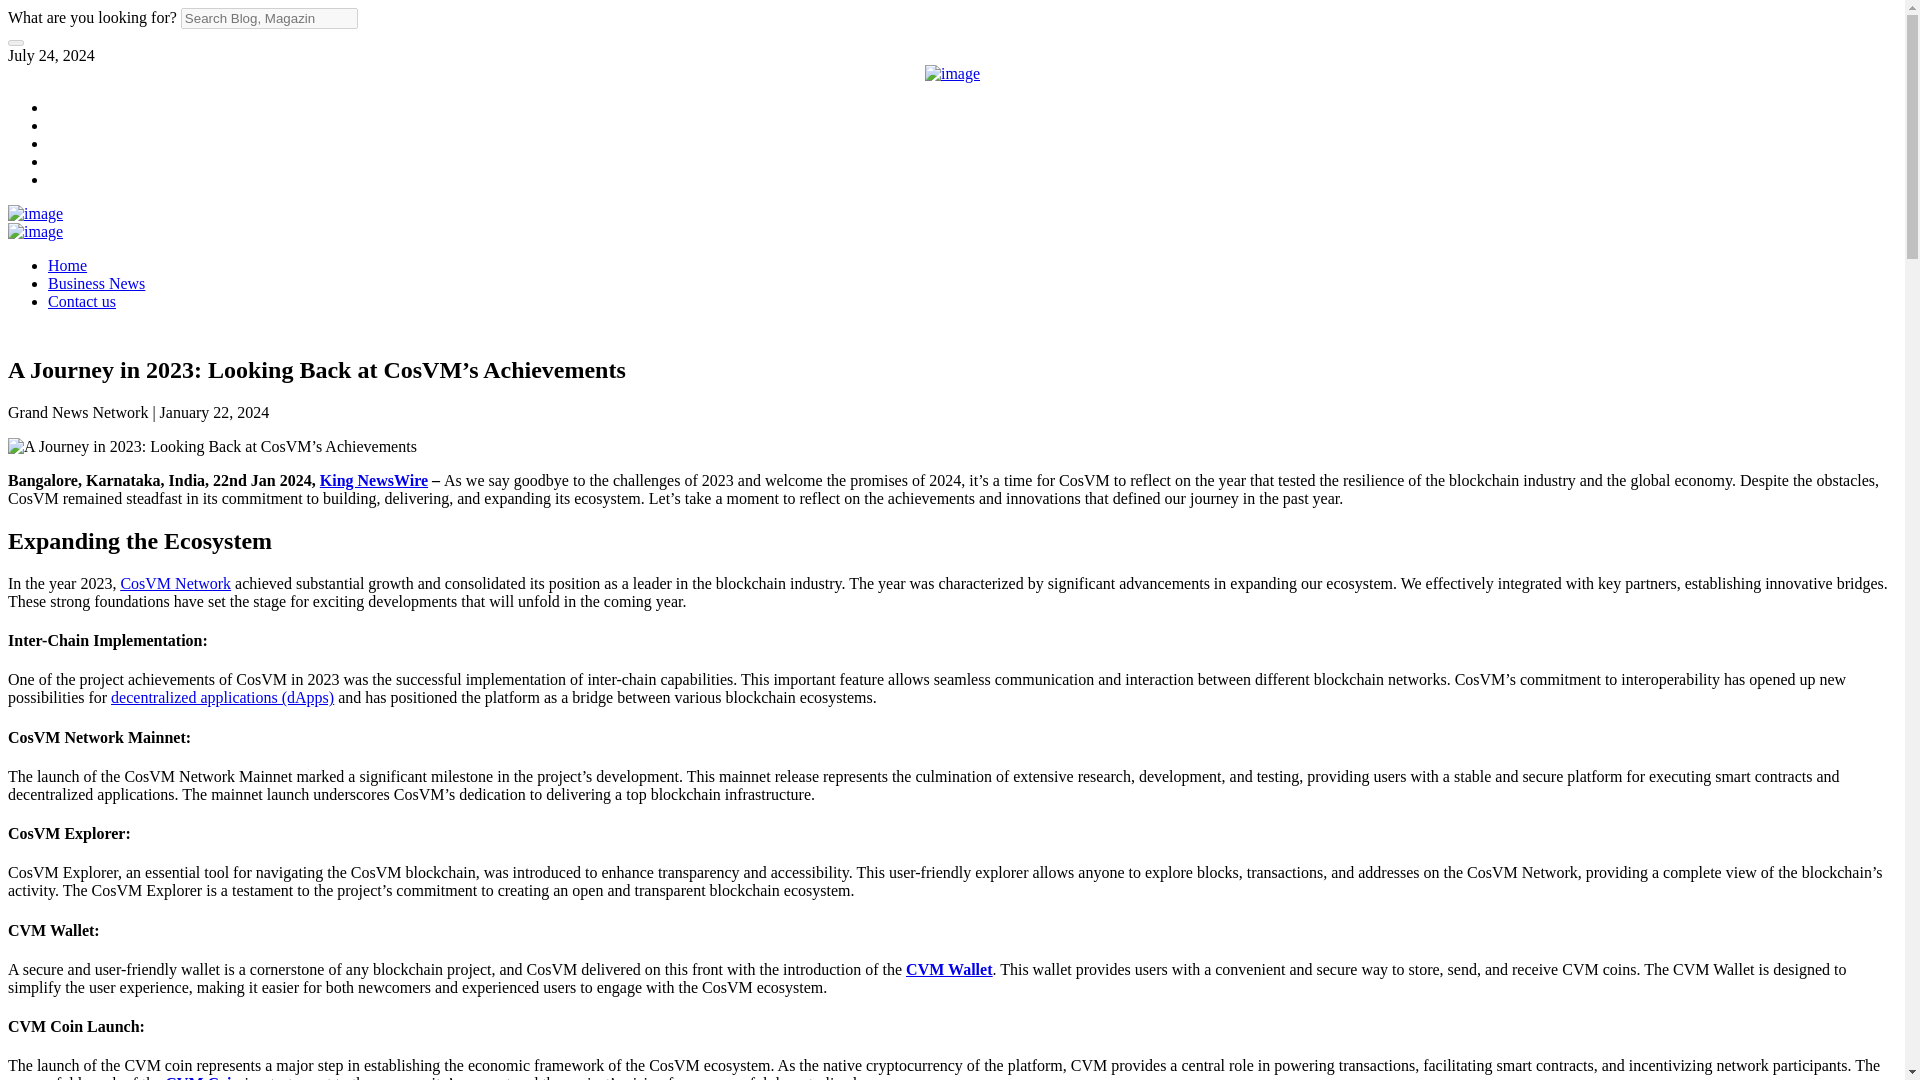 This screenshot has width=1920, height=1080. Describe the element at coordinates (174, 582) in the screenshot. I see `CosVM Network` at that location.